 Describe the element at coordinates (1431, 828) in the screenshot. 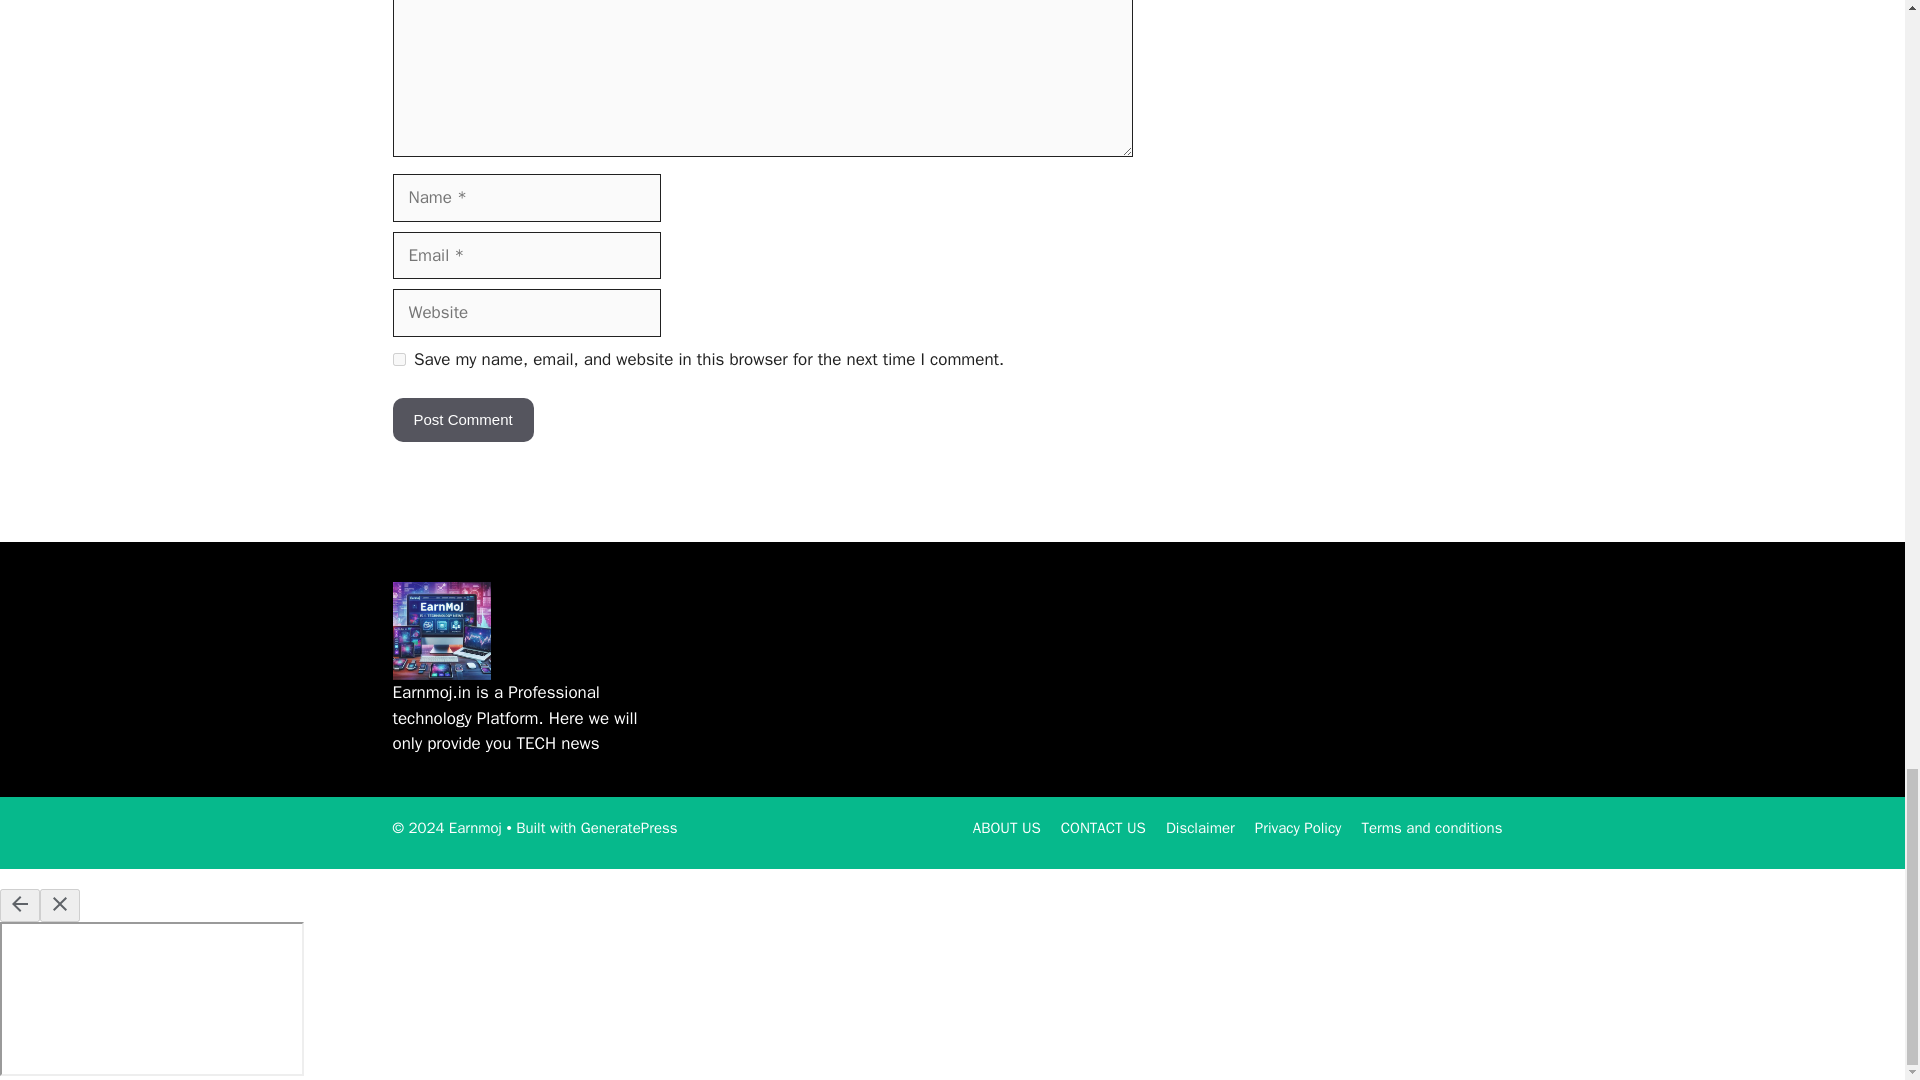

I see `Terms and conditions` at that location.